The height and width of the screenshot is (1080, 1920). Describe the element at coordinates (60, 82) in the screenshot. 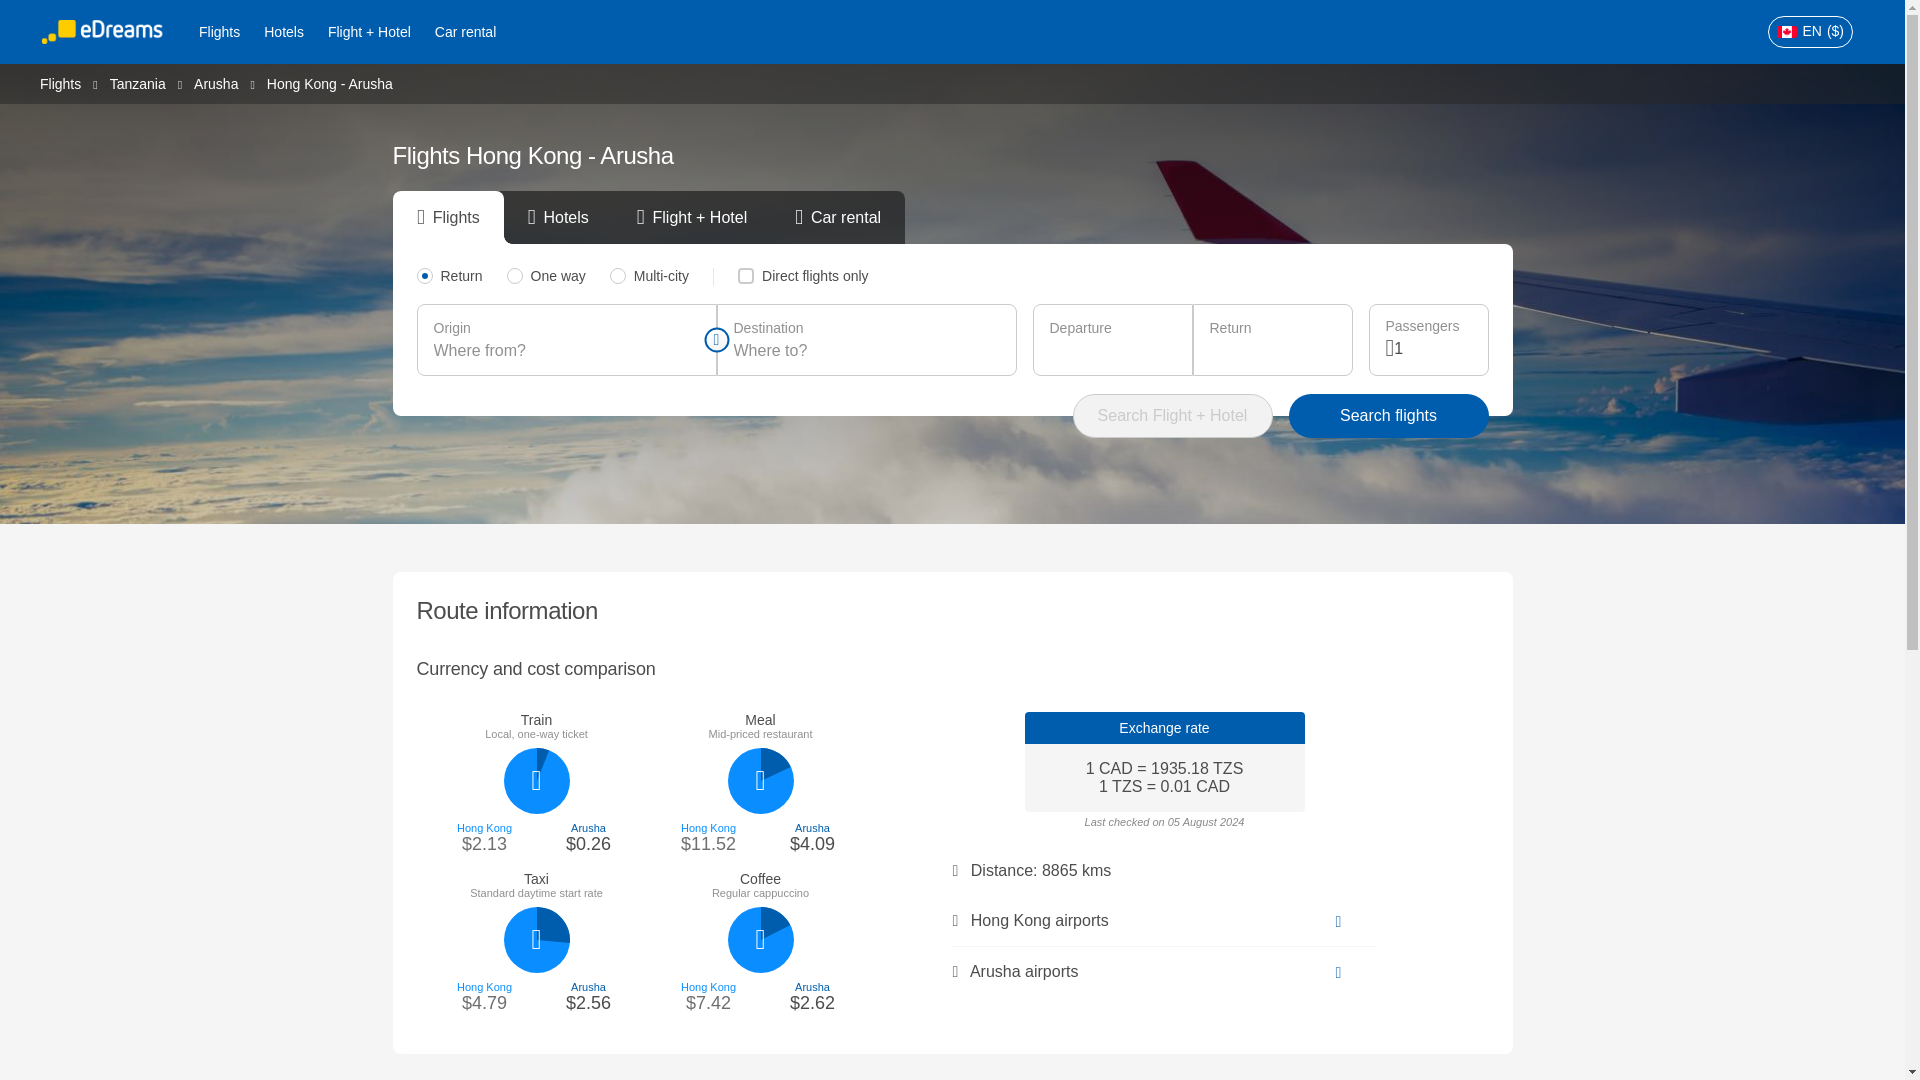

I see `Flights` at that location.